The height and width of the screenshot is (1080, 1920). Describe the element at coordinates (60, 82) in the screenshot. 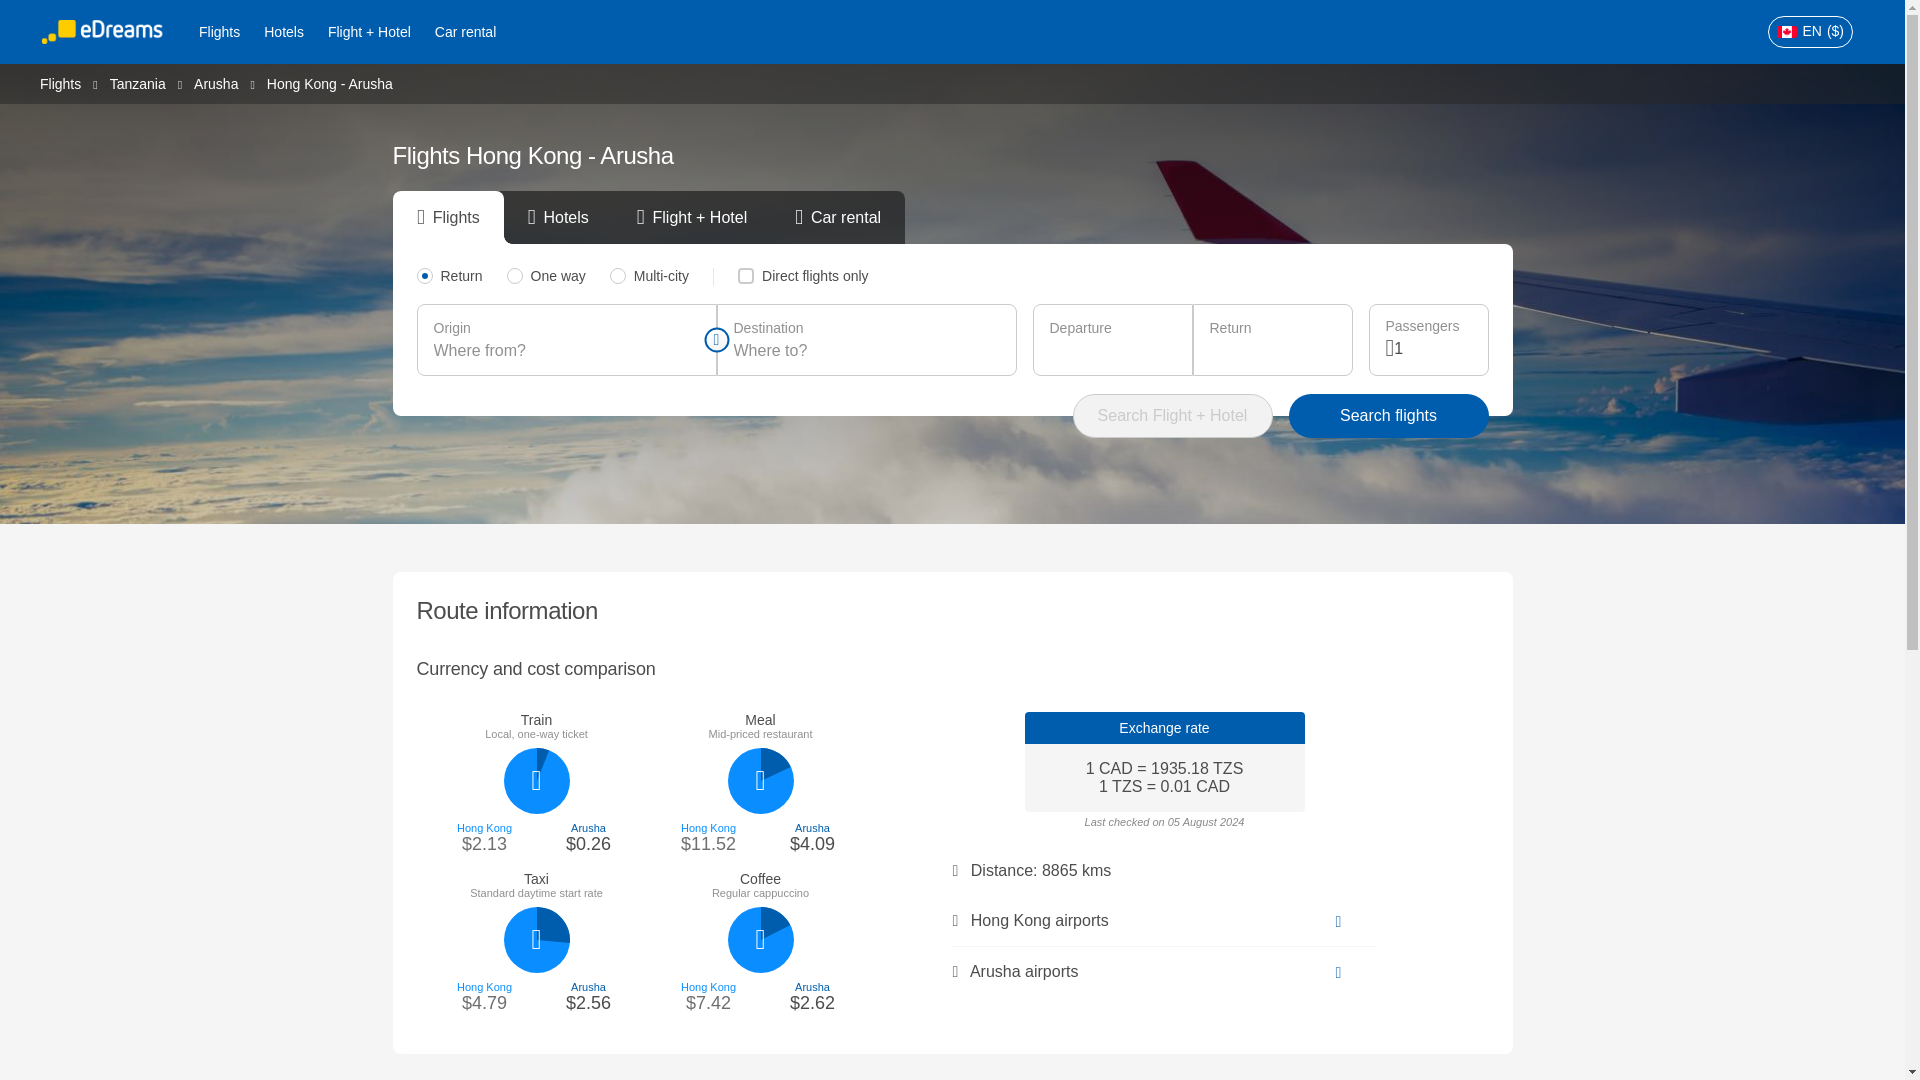

I see `Flights` at that location.